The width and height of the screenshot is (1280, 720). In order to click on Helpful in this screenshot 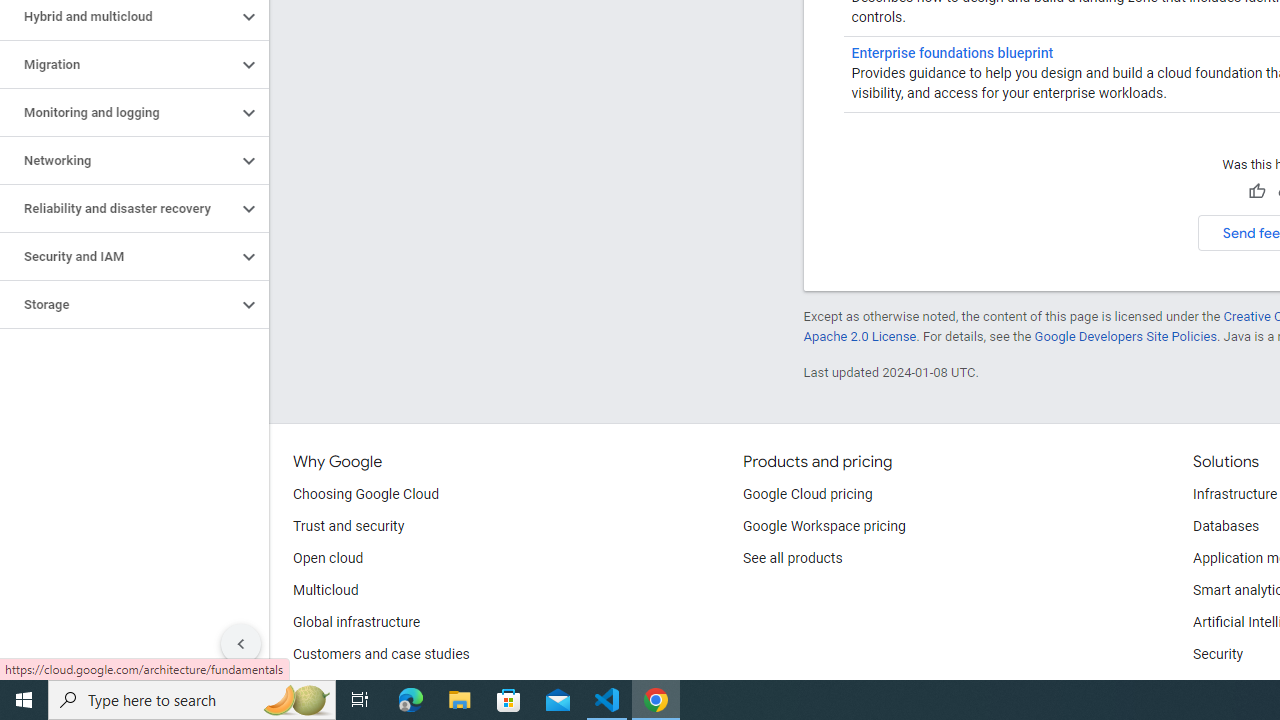, I will do `click(1256, 192)`.